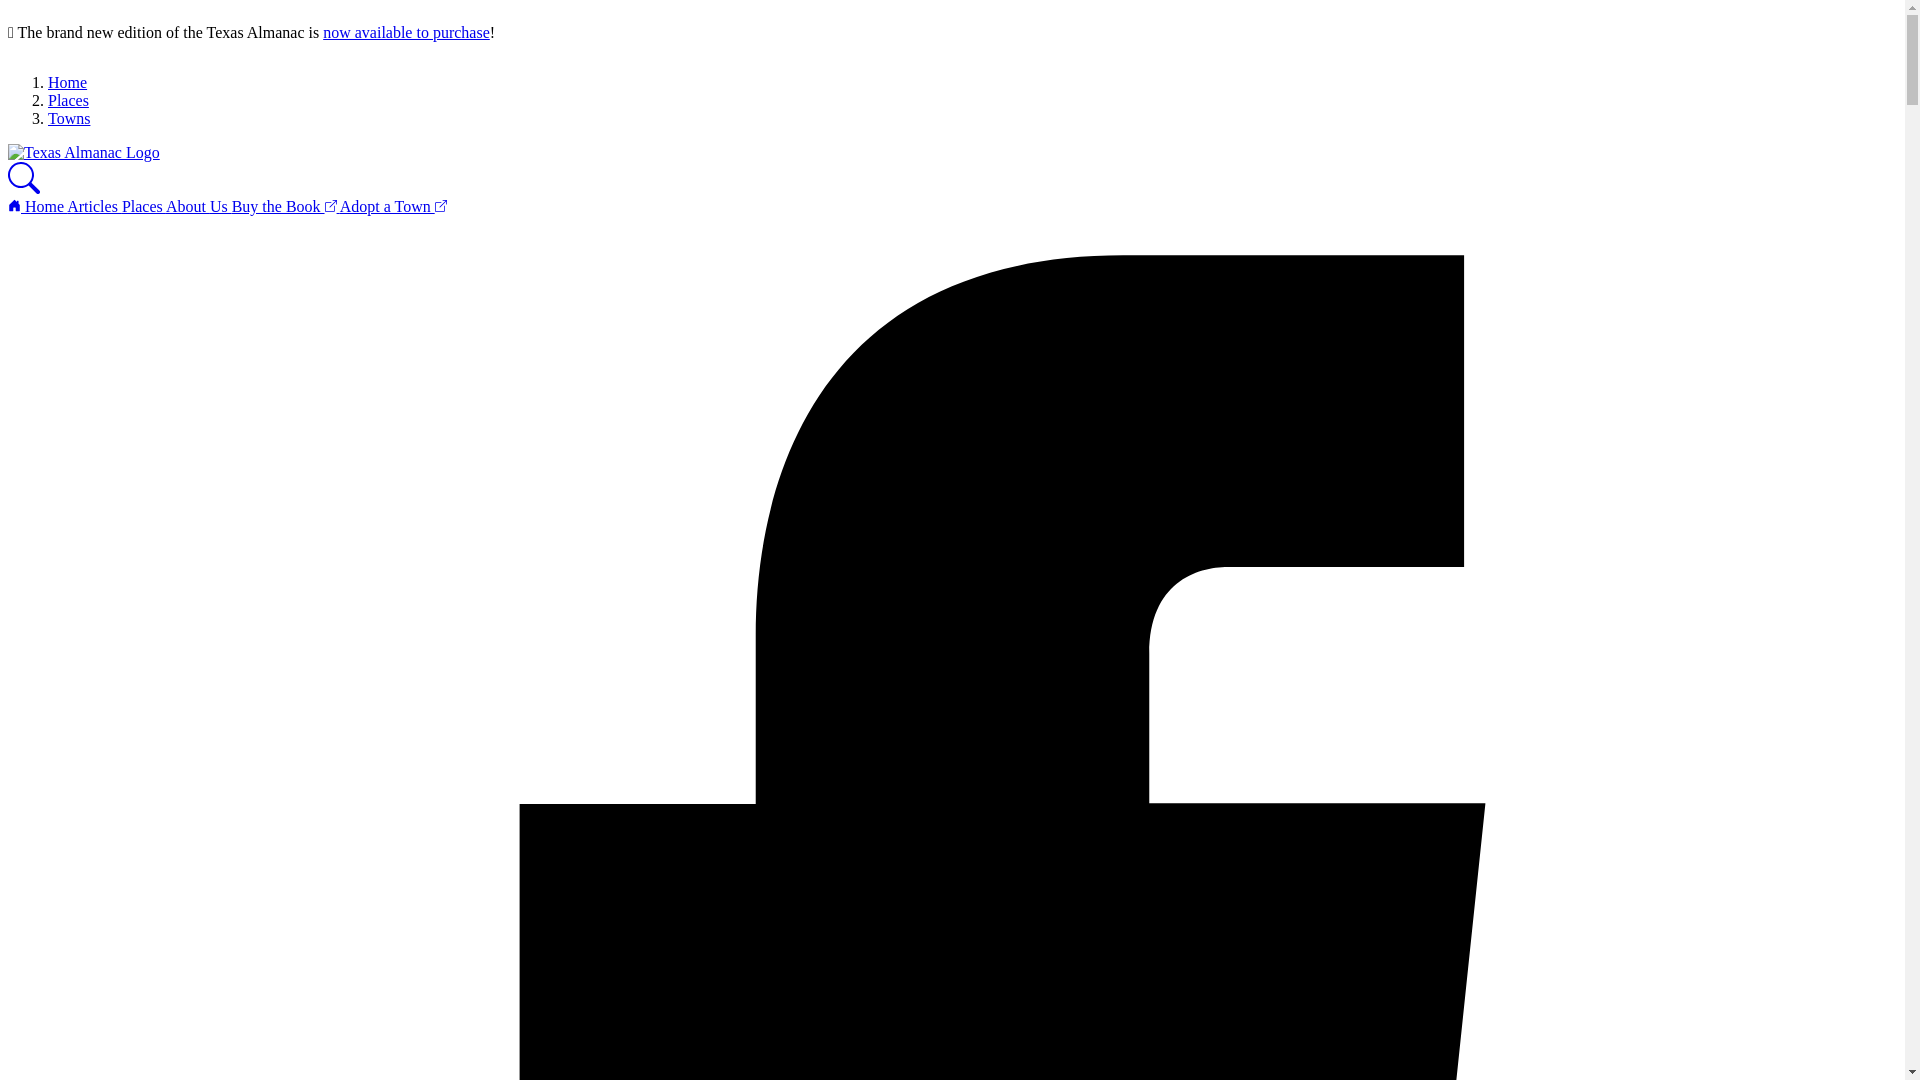 This screenshot has height=1080, width=1920. Describe the element at coordinates (67, 82) in the screenshot. I see `Home` at that location.